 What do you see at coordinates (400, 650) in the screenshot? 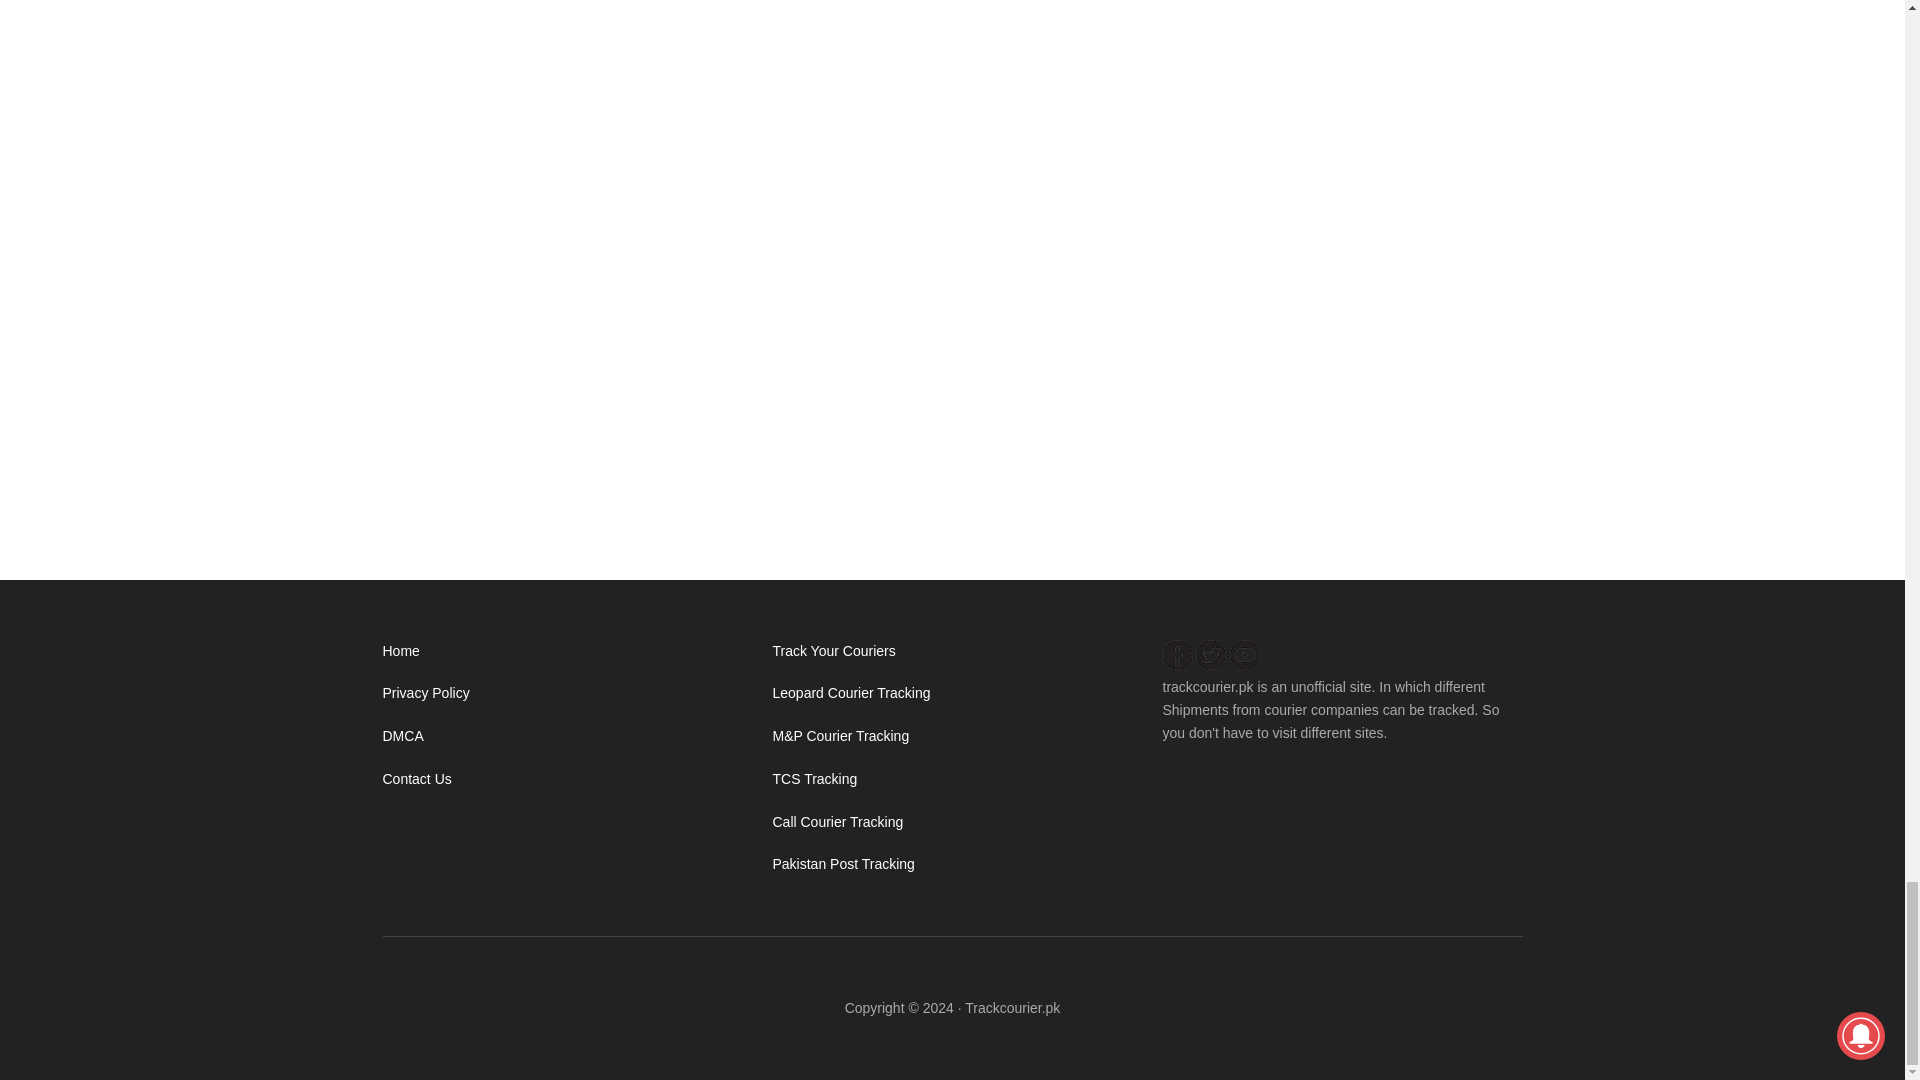
I see `Home` at bounding box center [400, 650].